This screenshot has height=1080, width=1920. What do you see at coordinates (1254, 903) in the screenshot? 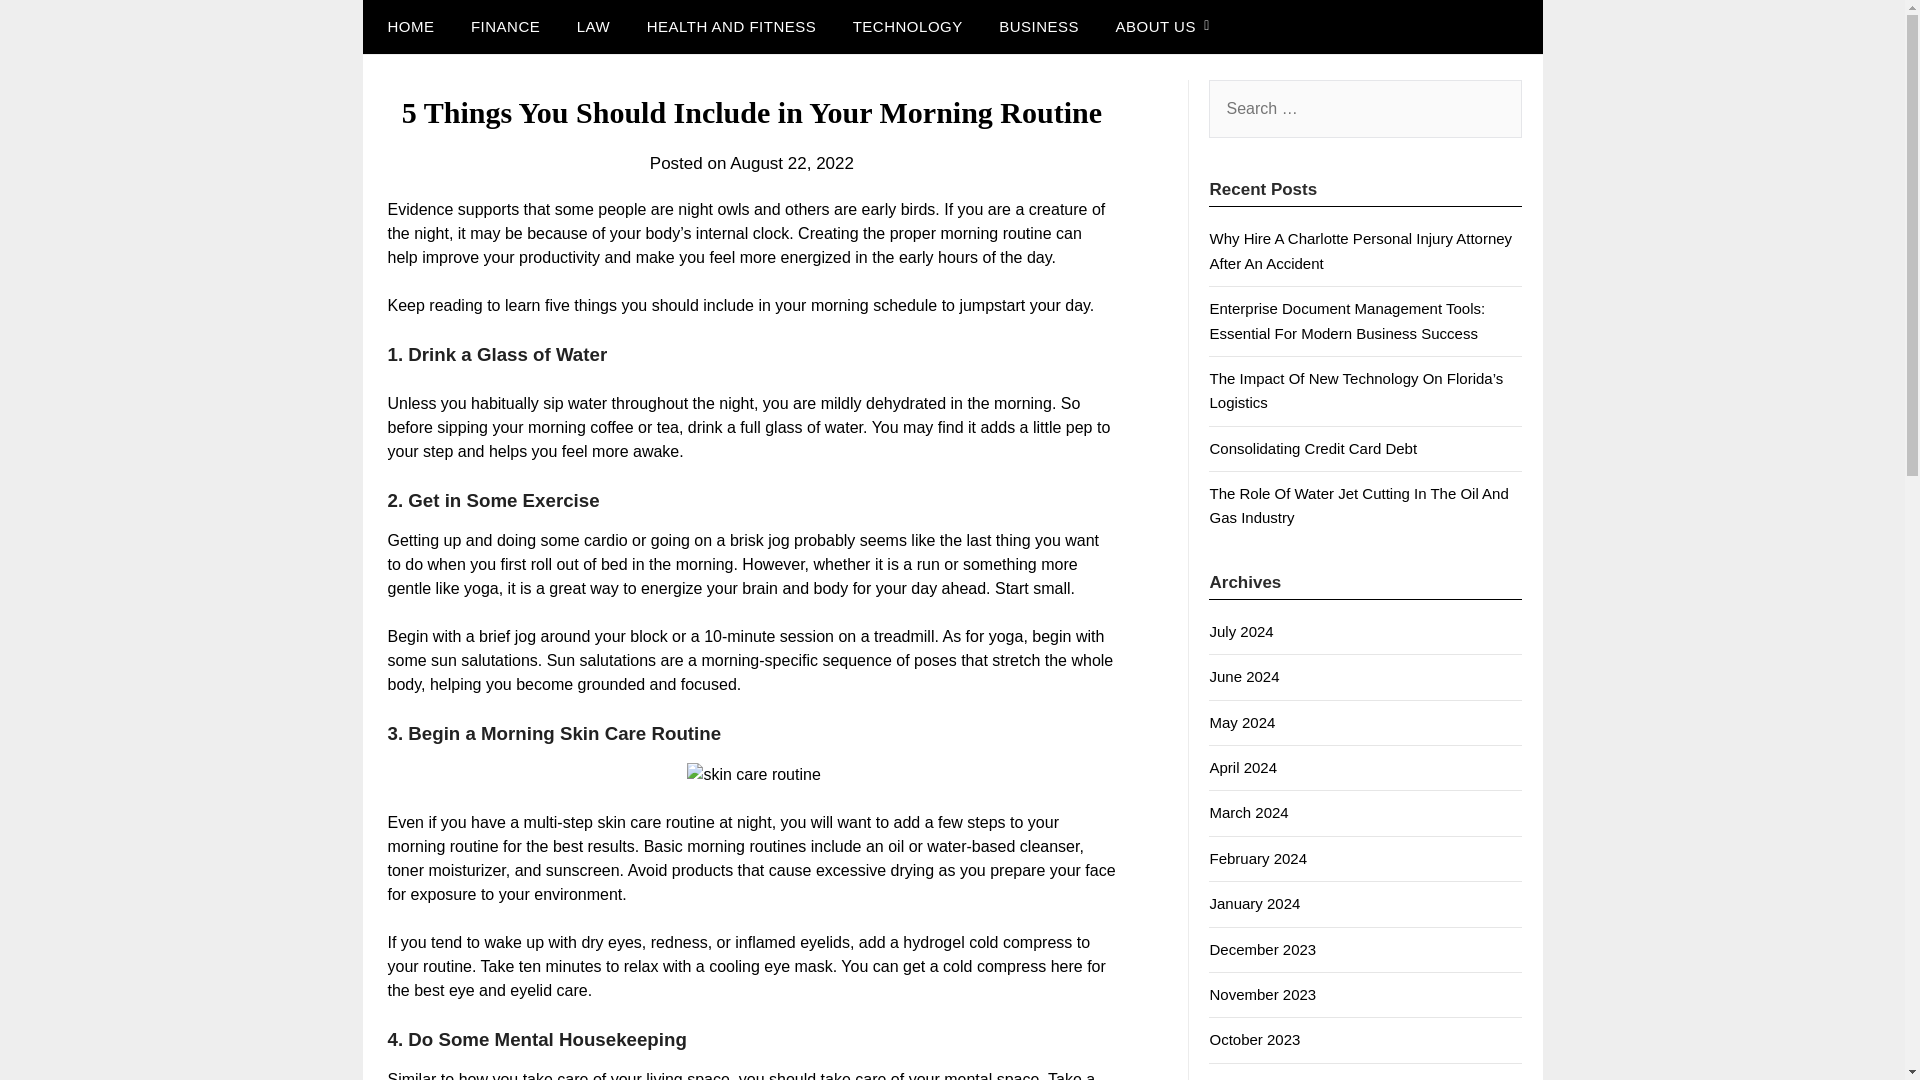
I see `January 2024` at bounding box center [1254, 903].